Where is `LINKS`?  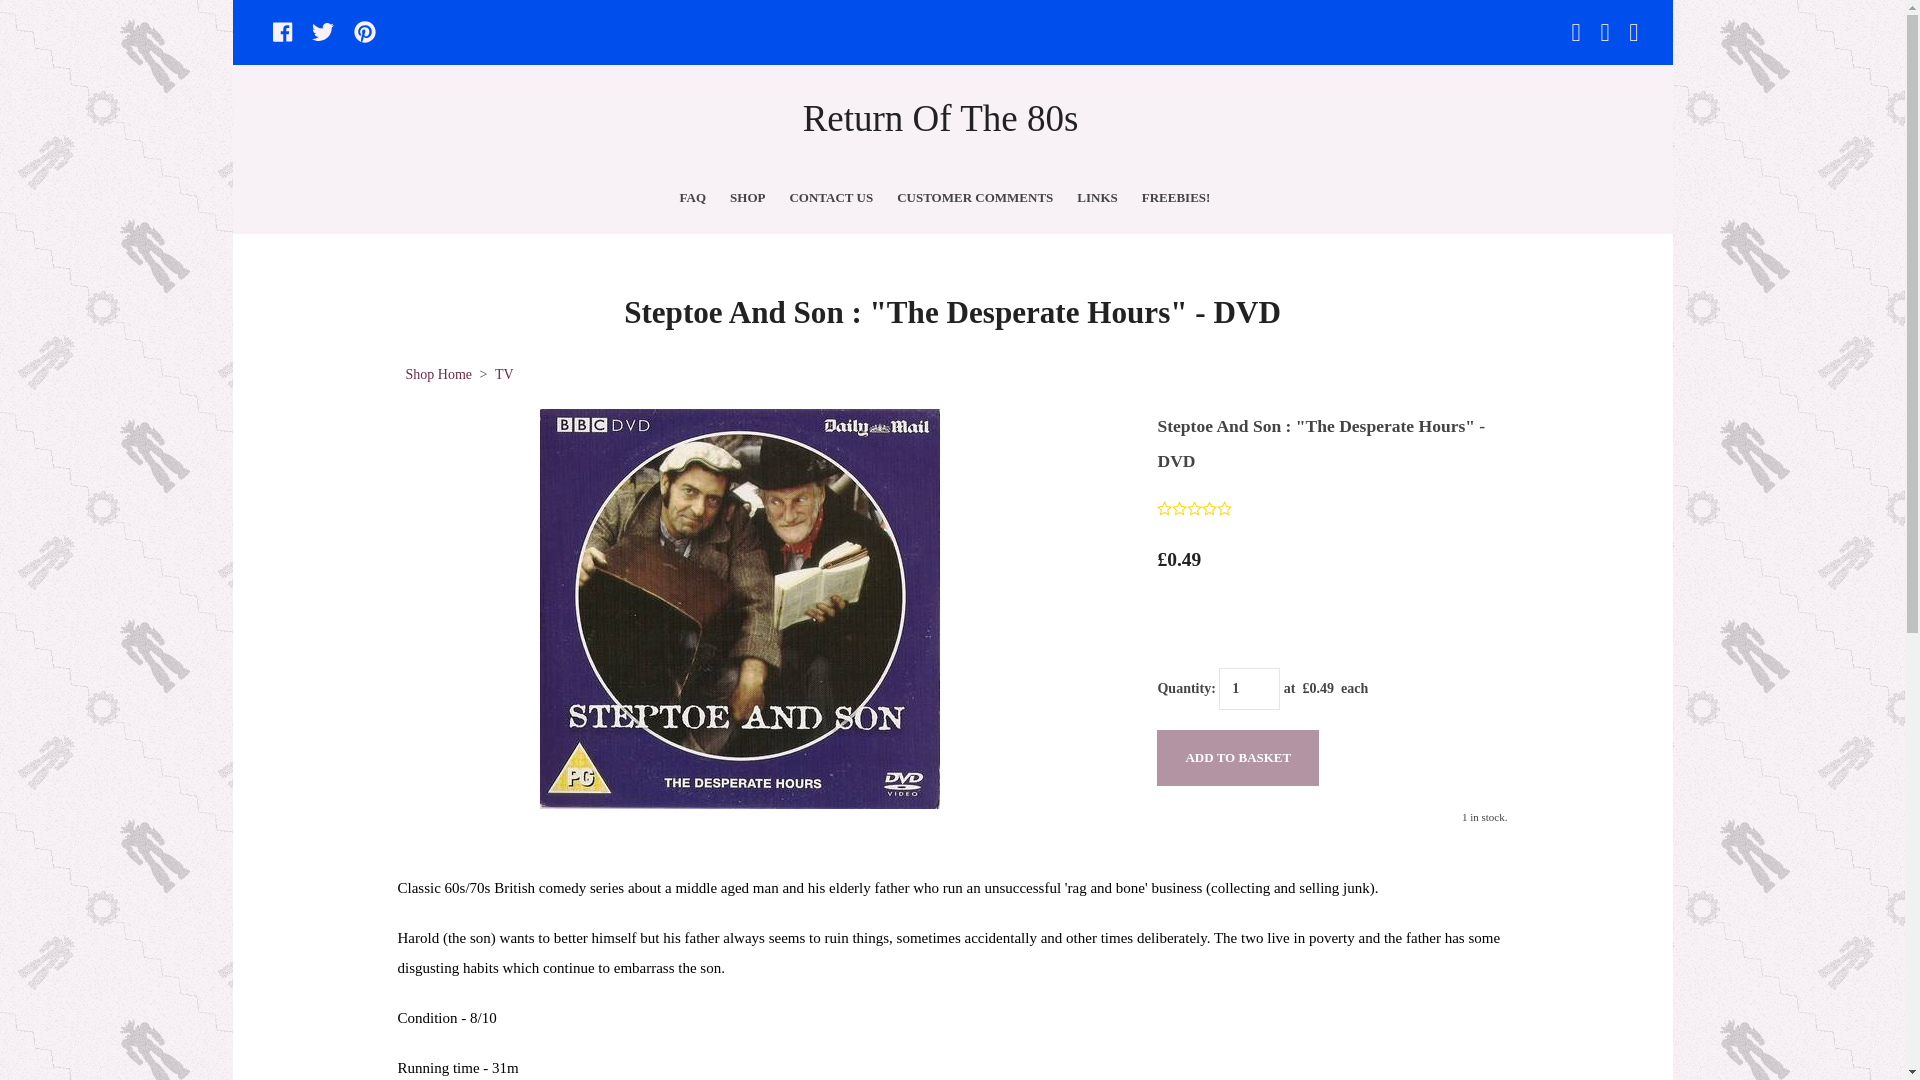 LINKS is located at coordinates (1096, 198).